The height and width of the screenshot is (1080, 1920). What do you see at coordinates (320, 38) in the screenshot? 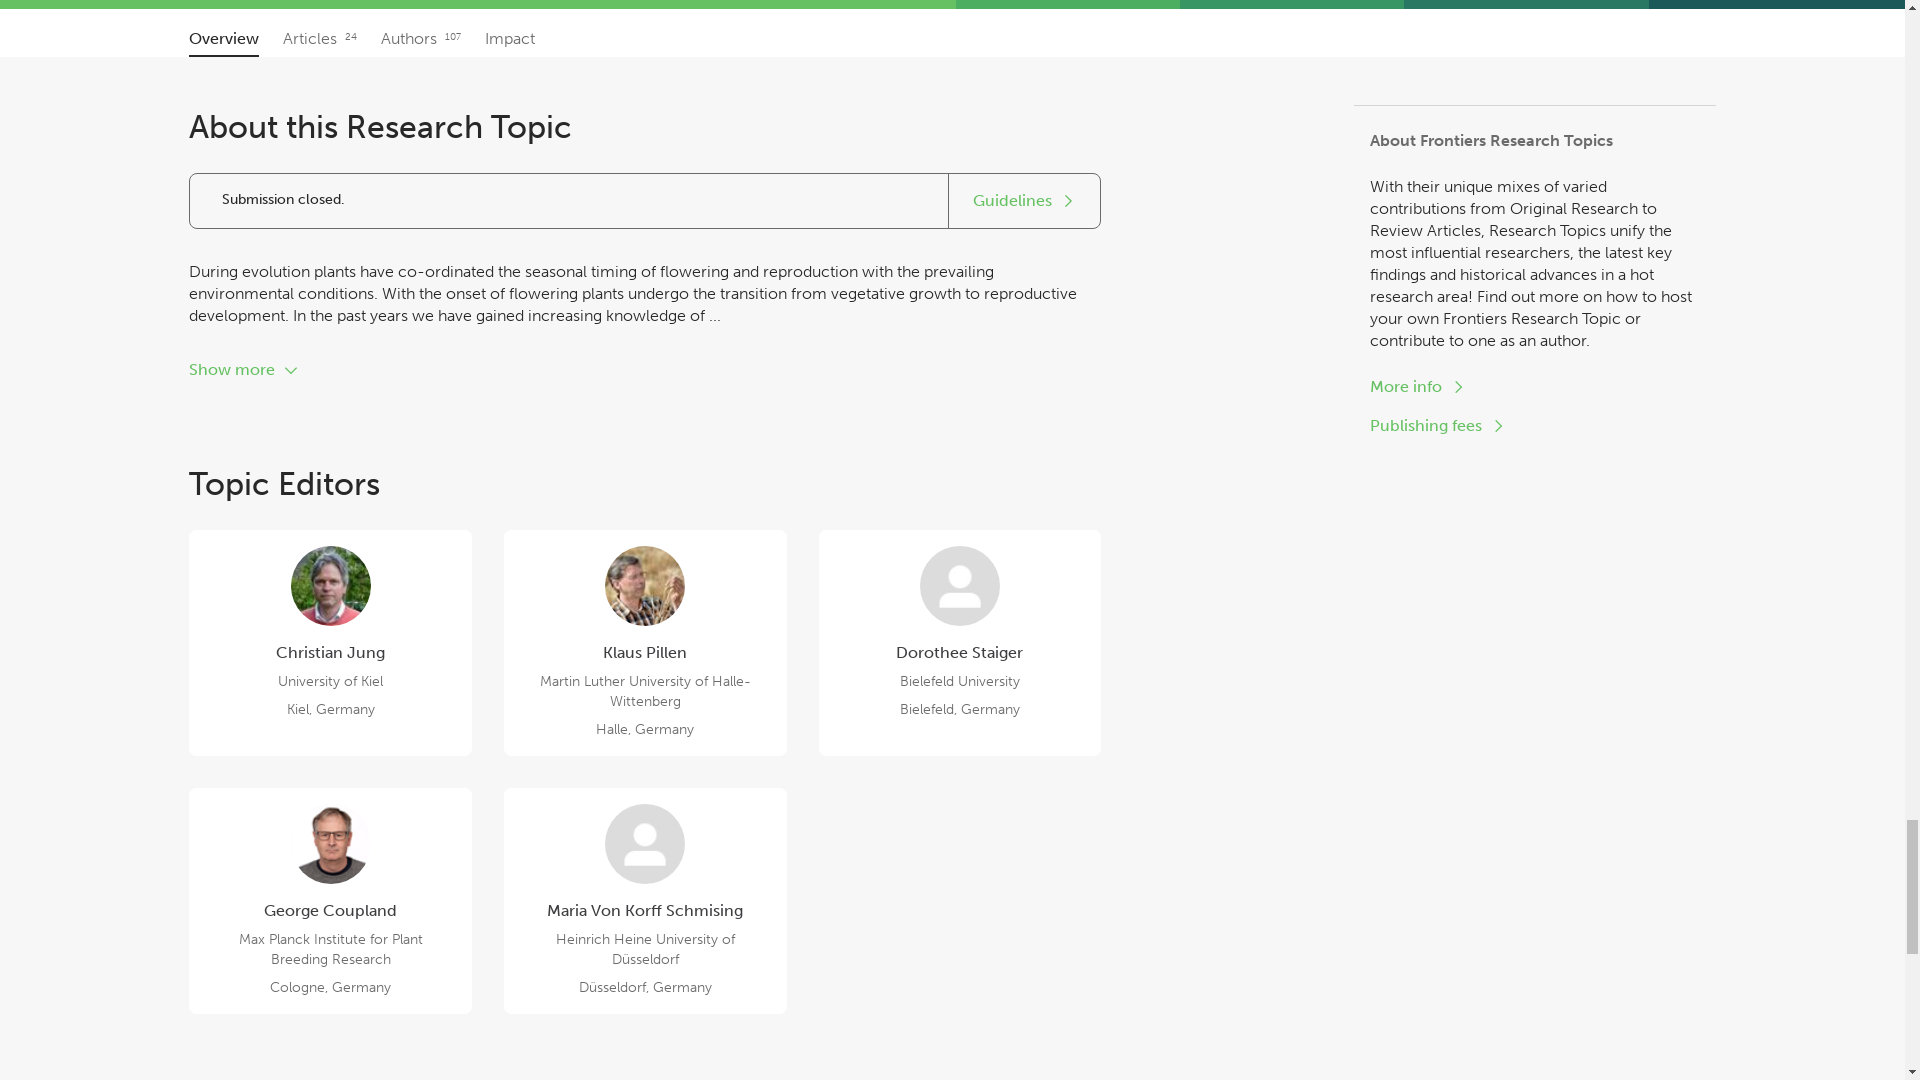
I see `Download PDF` at bounding box center [320, 38].